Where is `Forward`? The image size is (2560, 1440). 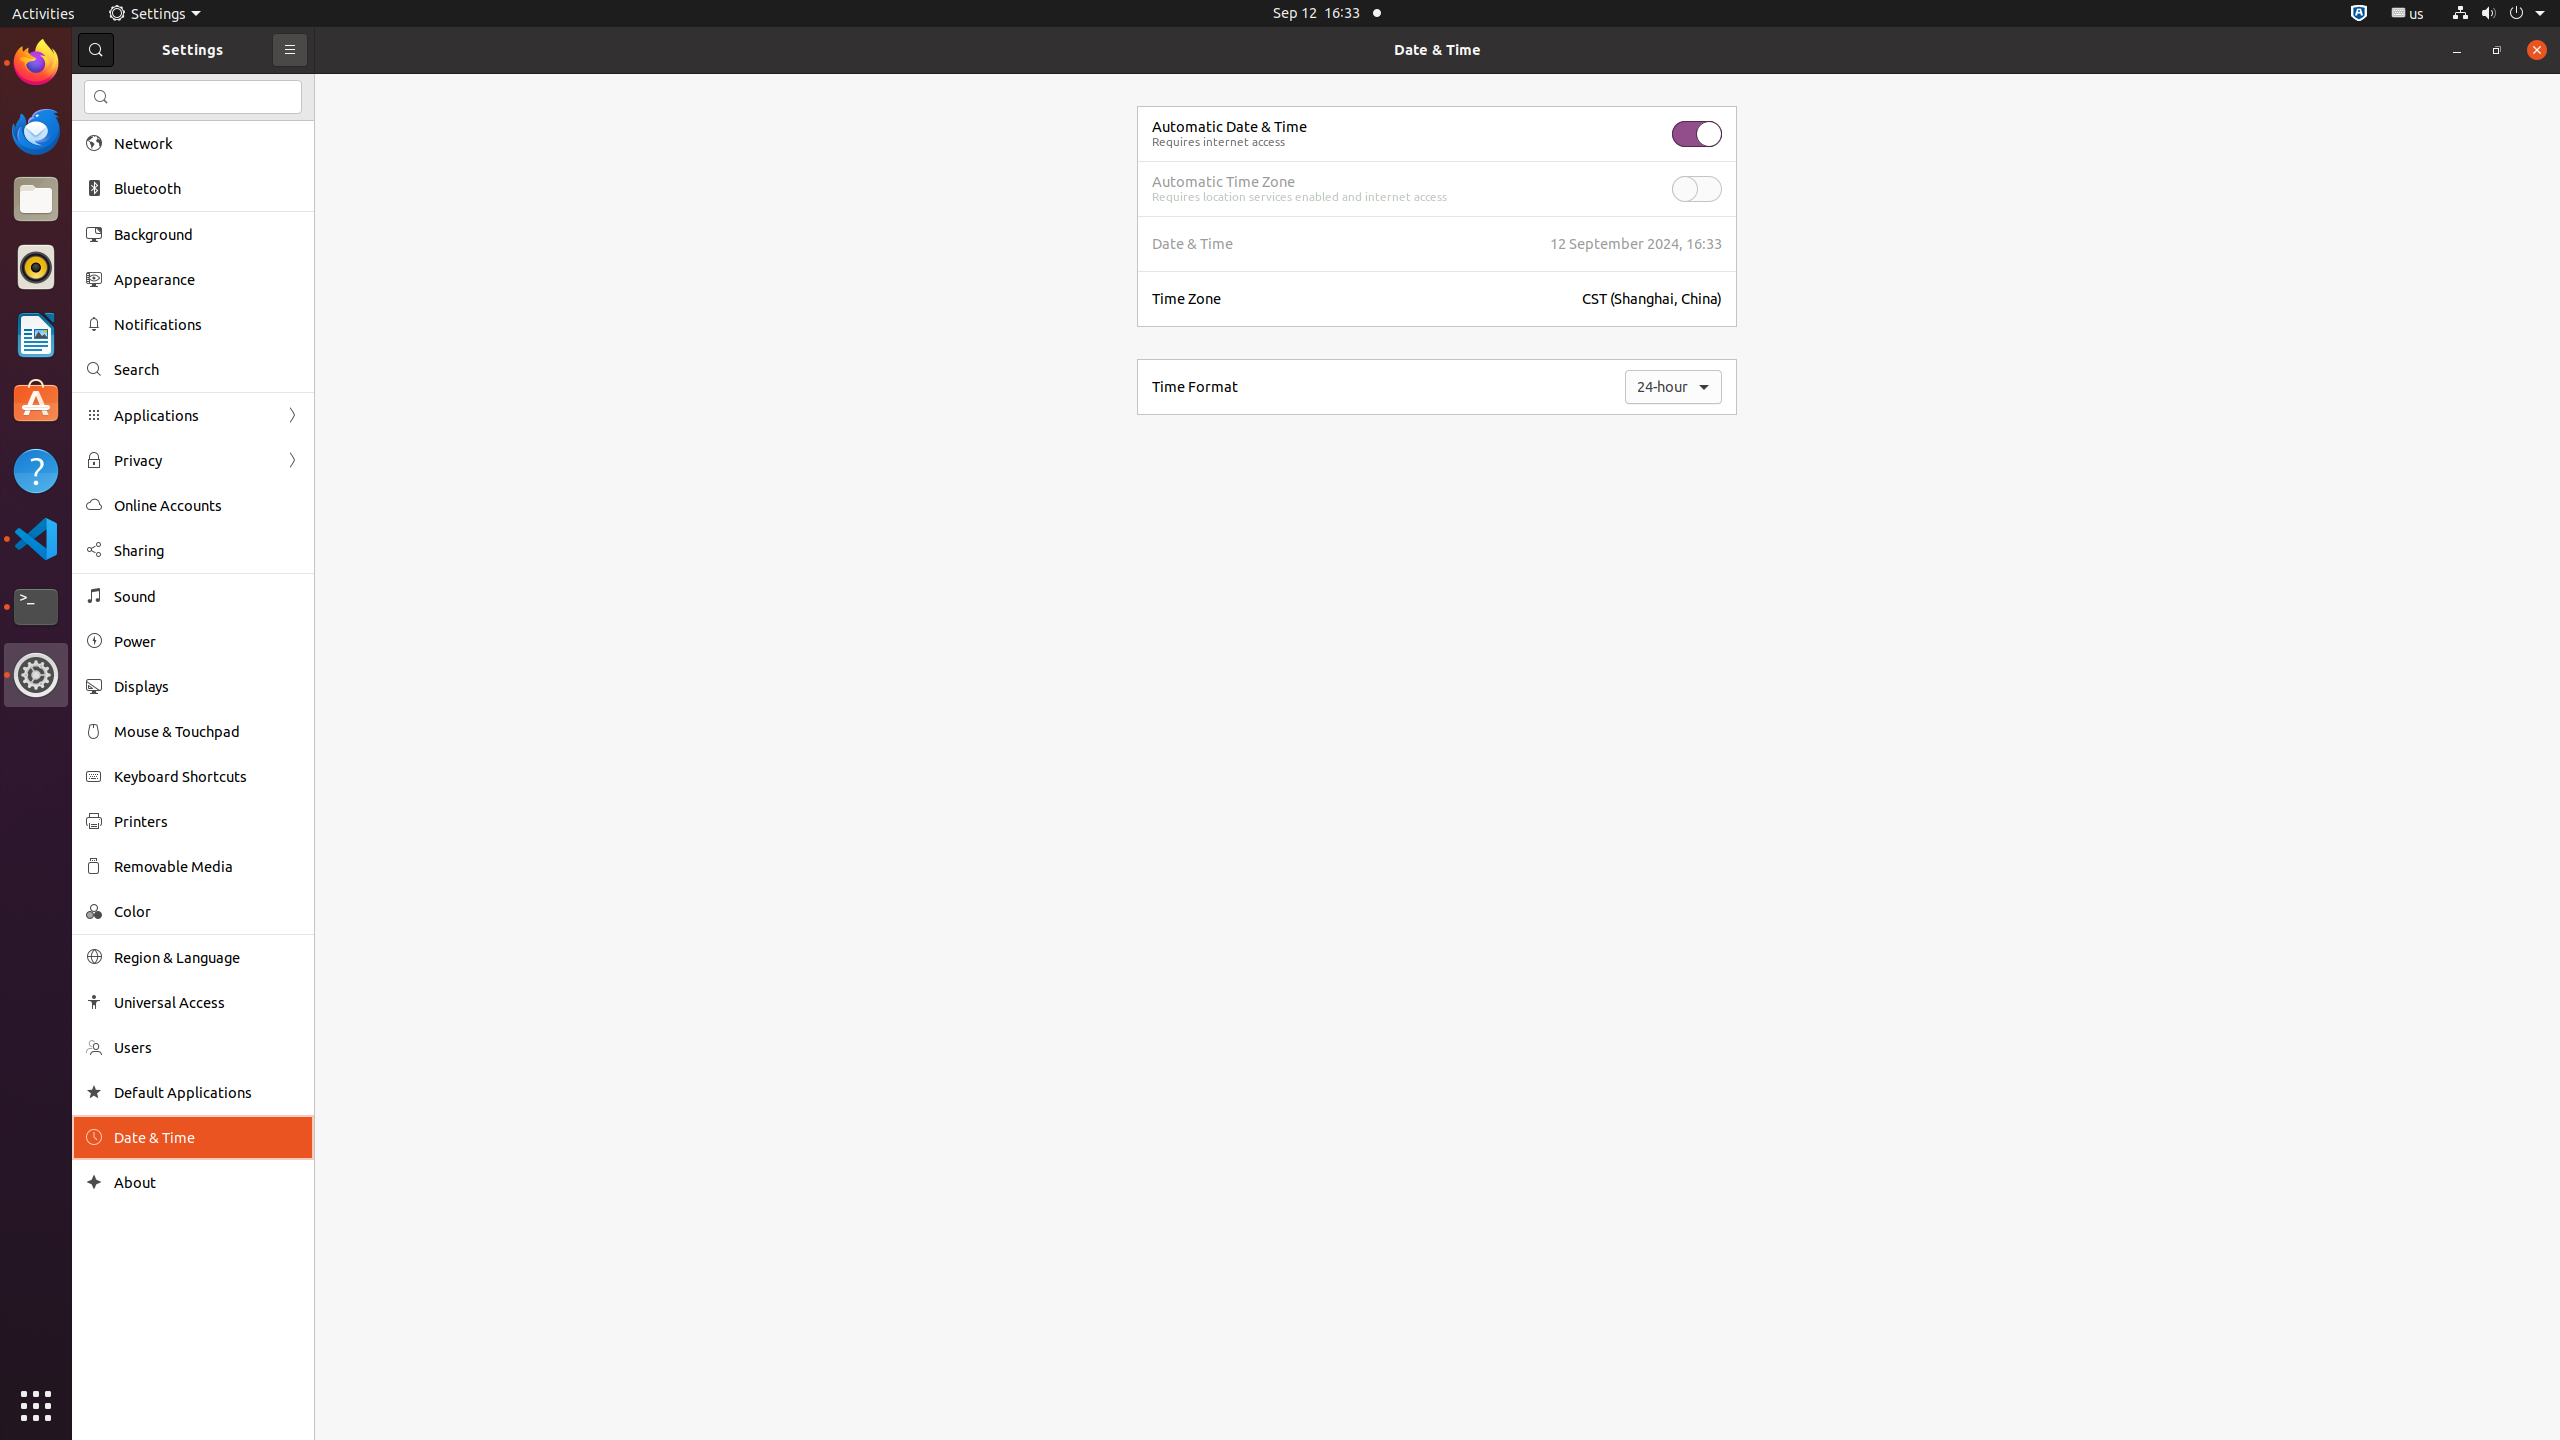 Forward is located at coordinates (292, 460).